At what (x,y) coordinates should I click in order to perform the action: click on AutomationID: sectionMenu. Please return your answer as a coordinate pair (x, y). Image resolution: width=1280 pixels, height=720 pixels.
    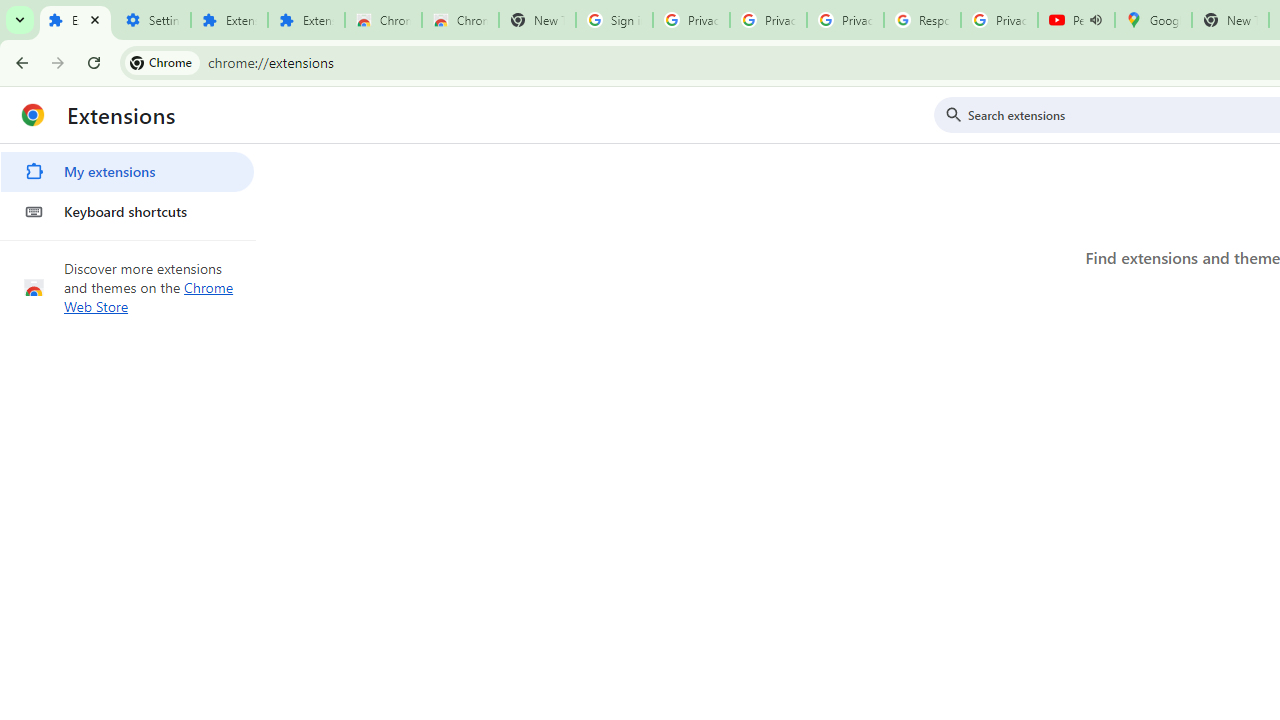
    Looking at the image, I should click on (128, 188).